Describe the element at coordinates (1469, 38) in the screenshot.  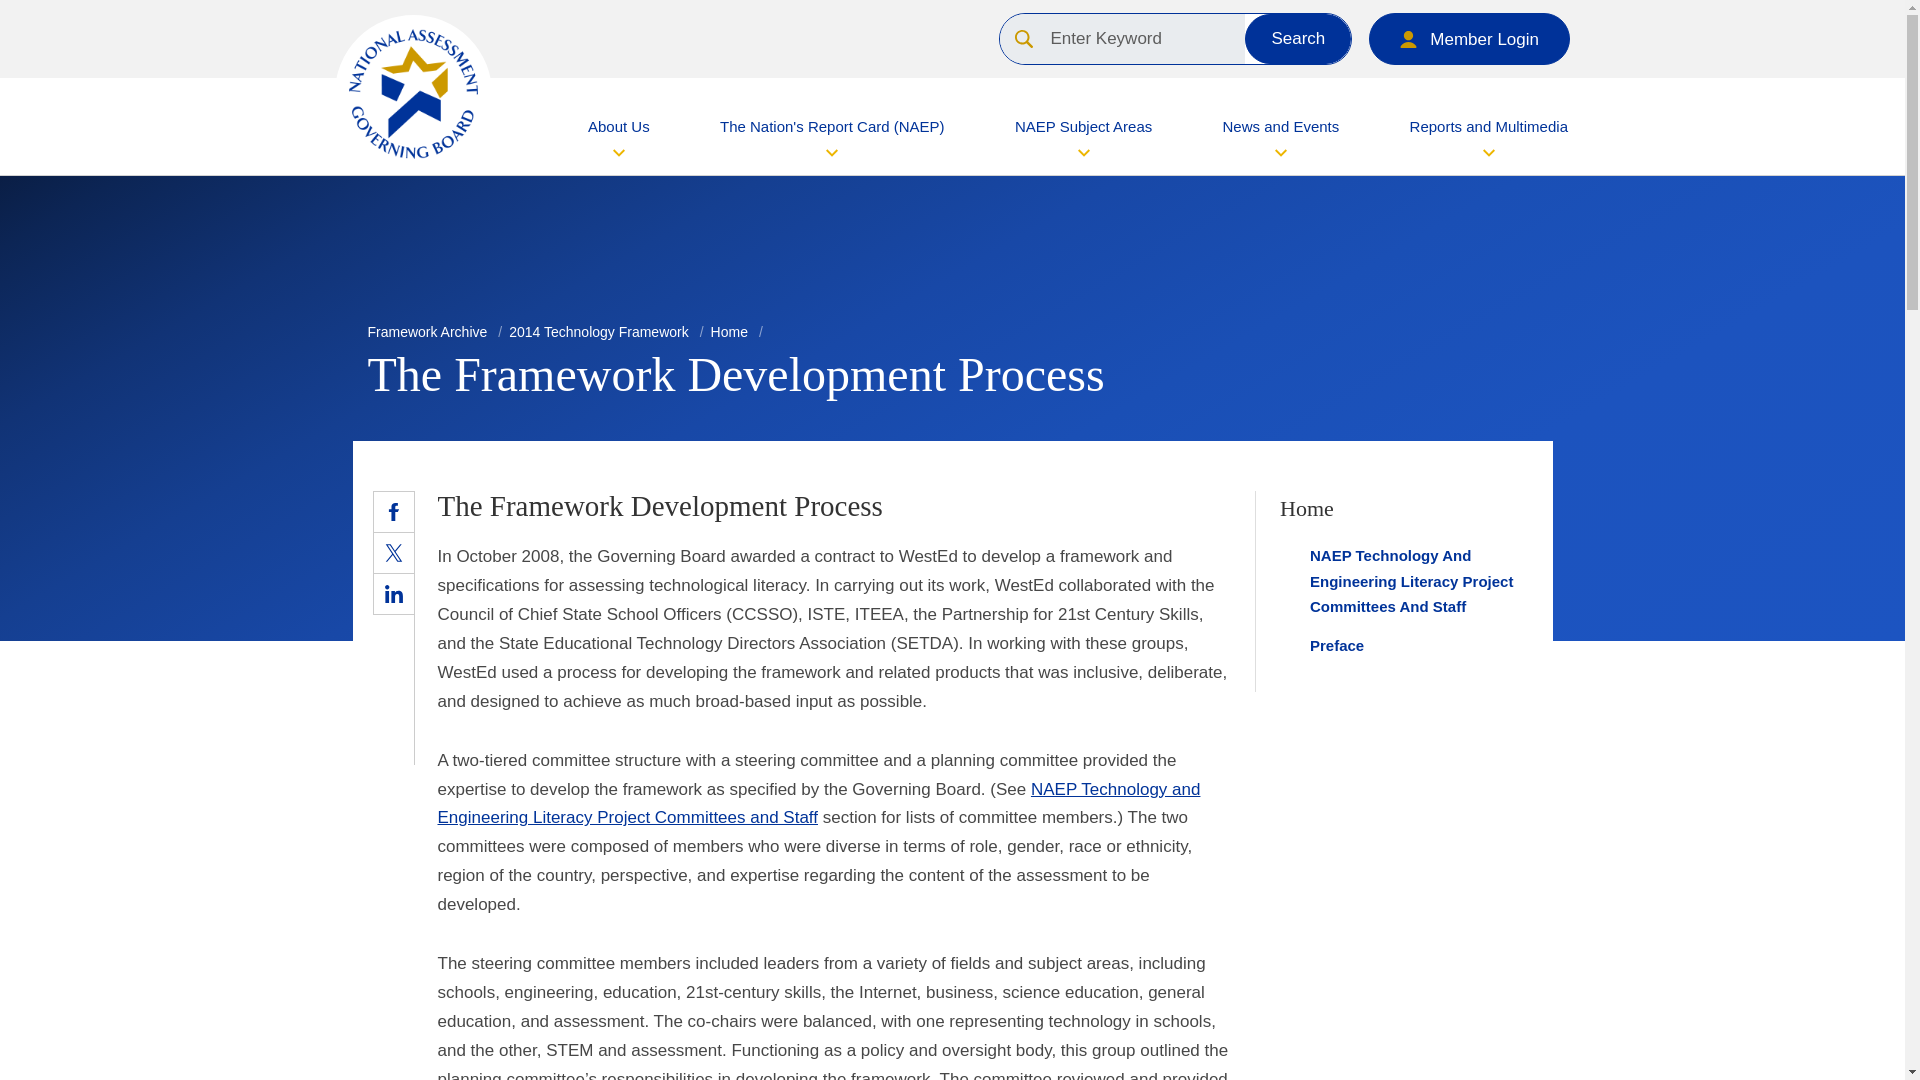
I see `Member Login` at that location.